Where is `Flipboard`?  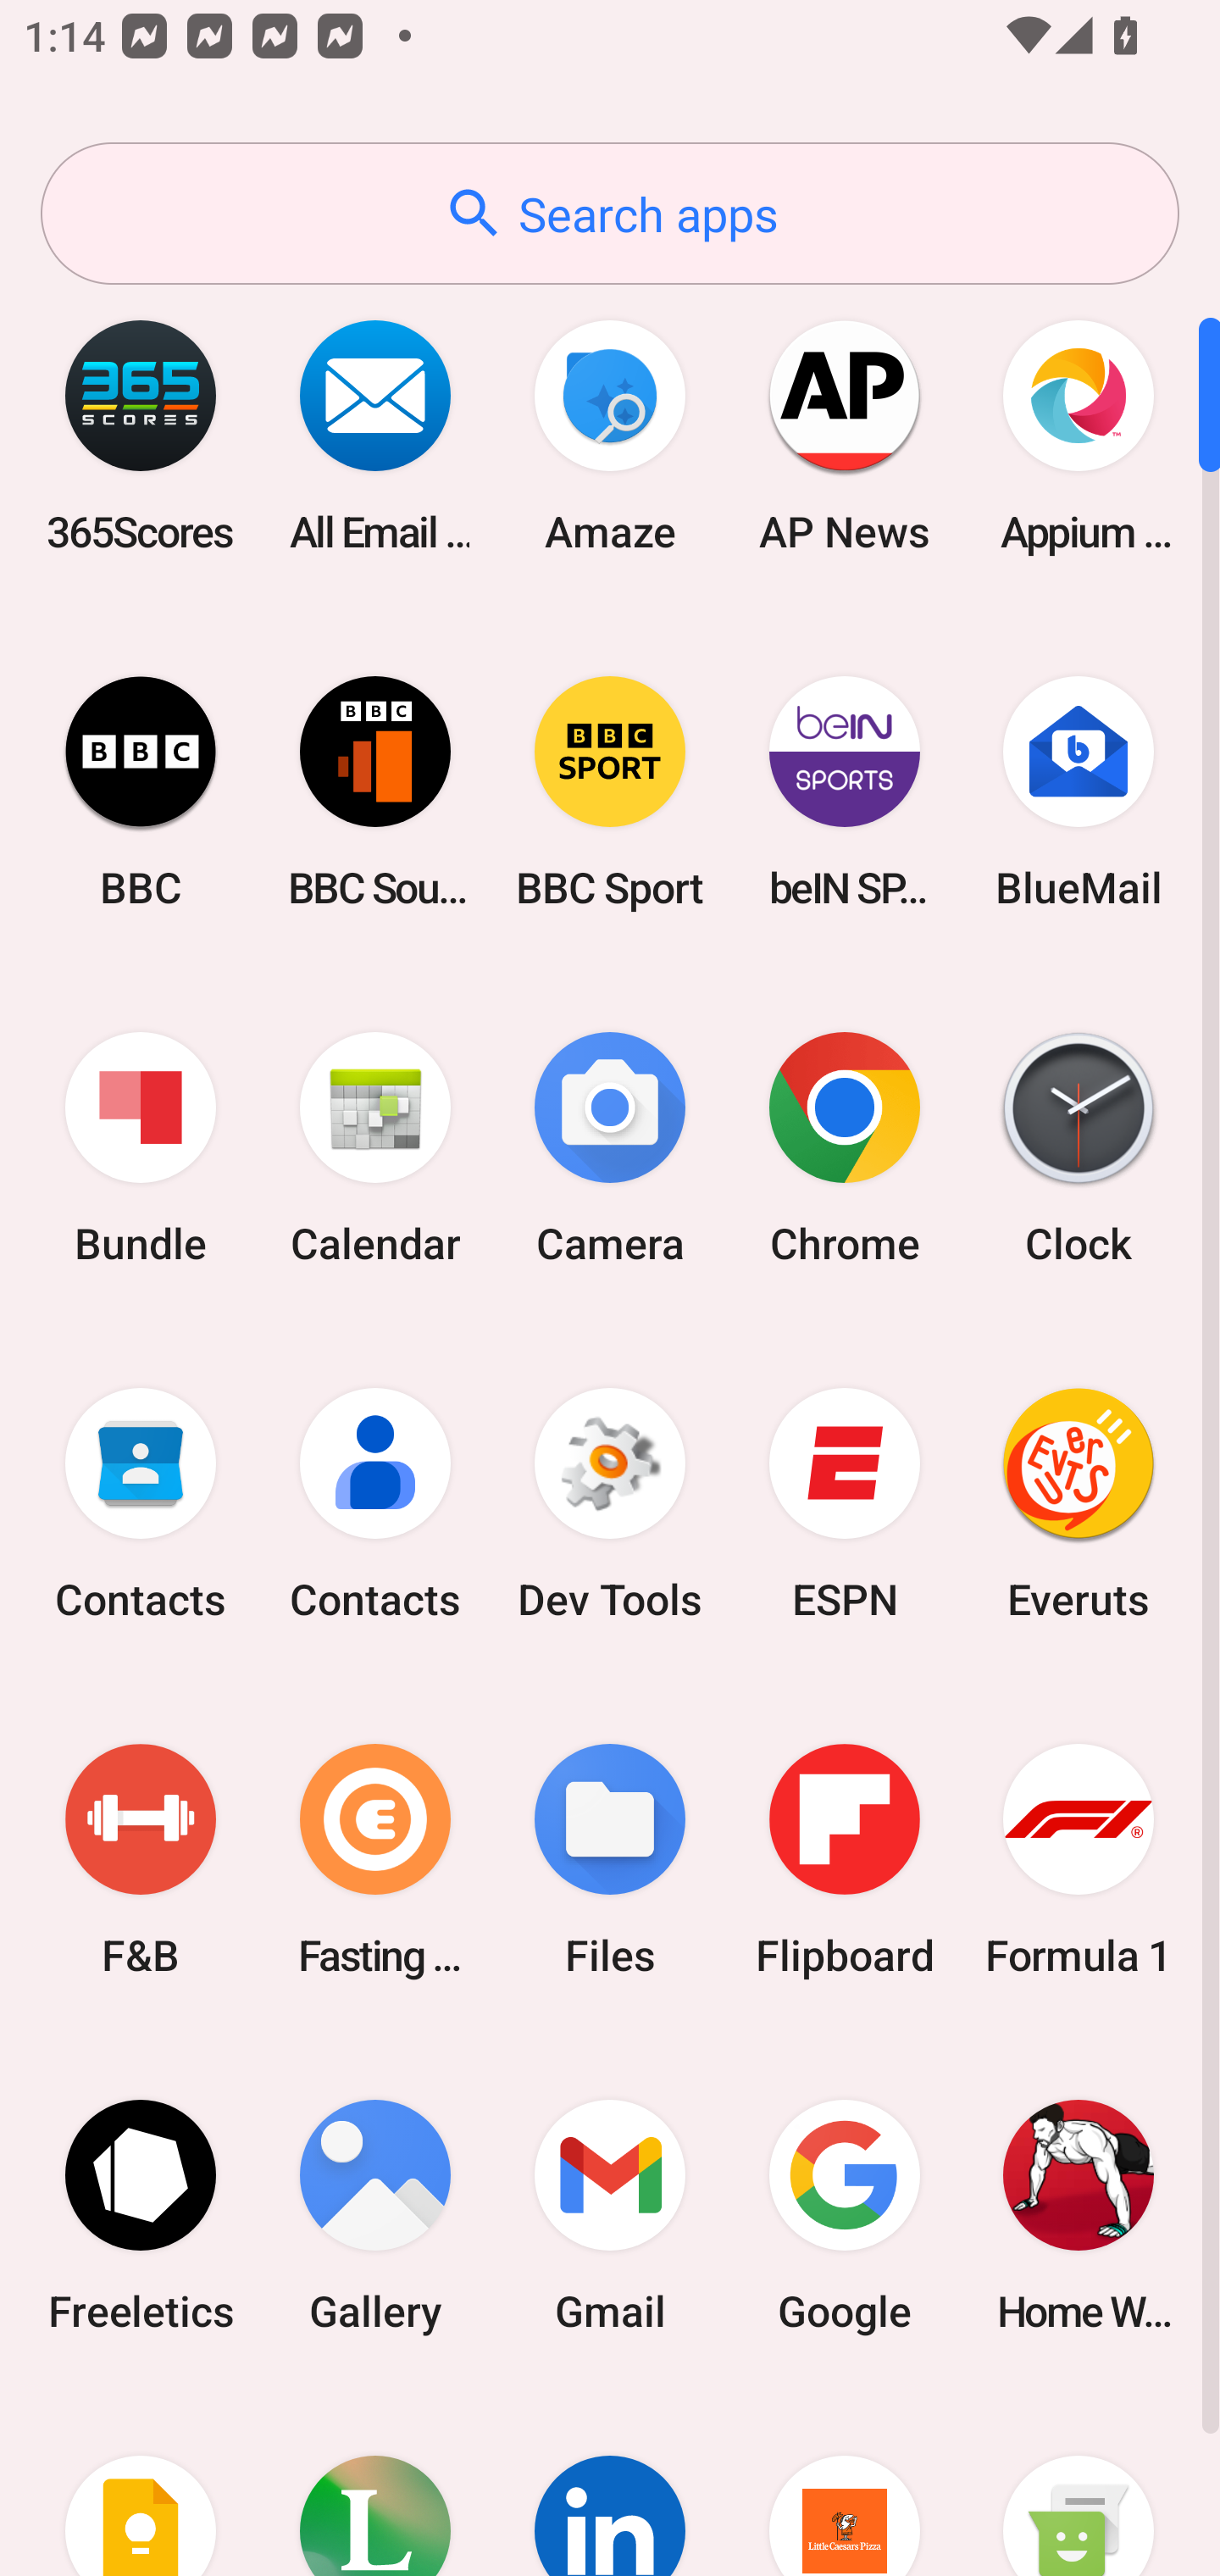
Flipboard is located at coordinates (844, 1859).